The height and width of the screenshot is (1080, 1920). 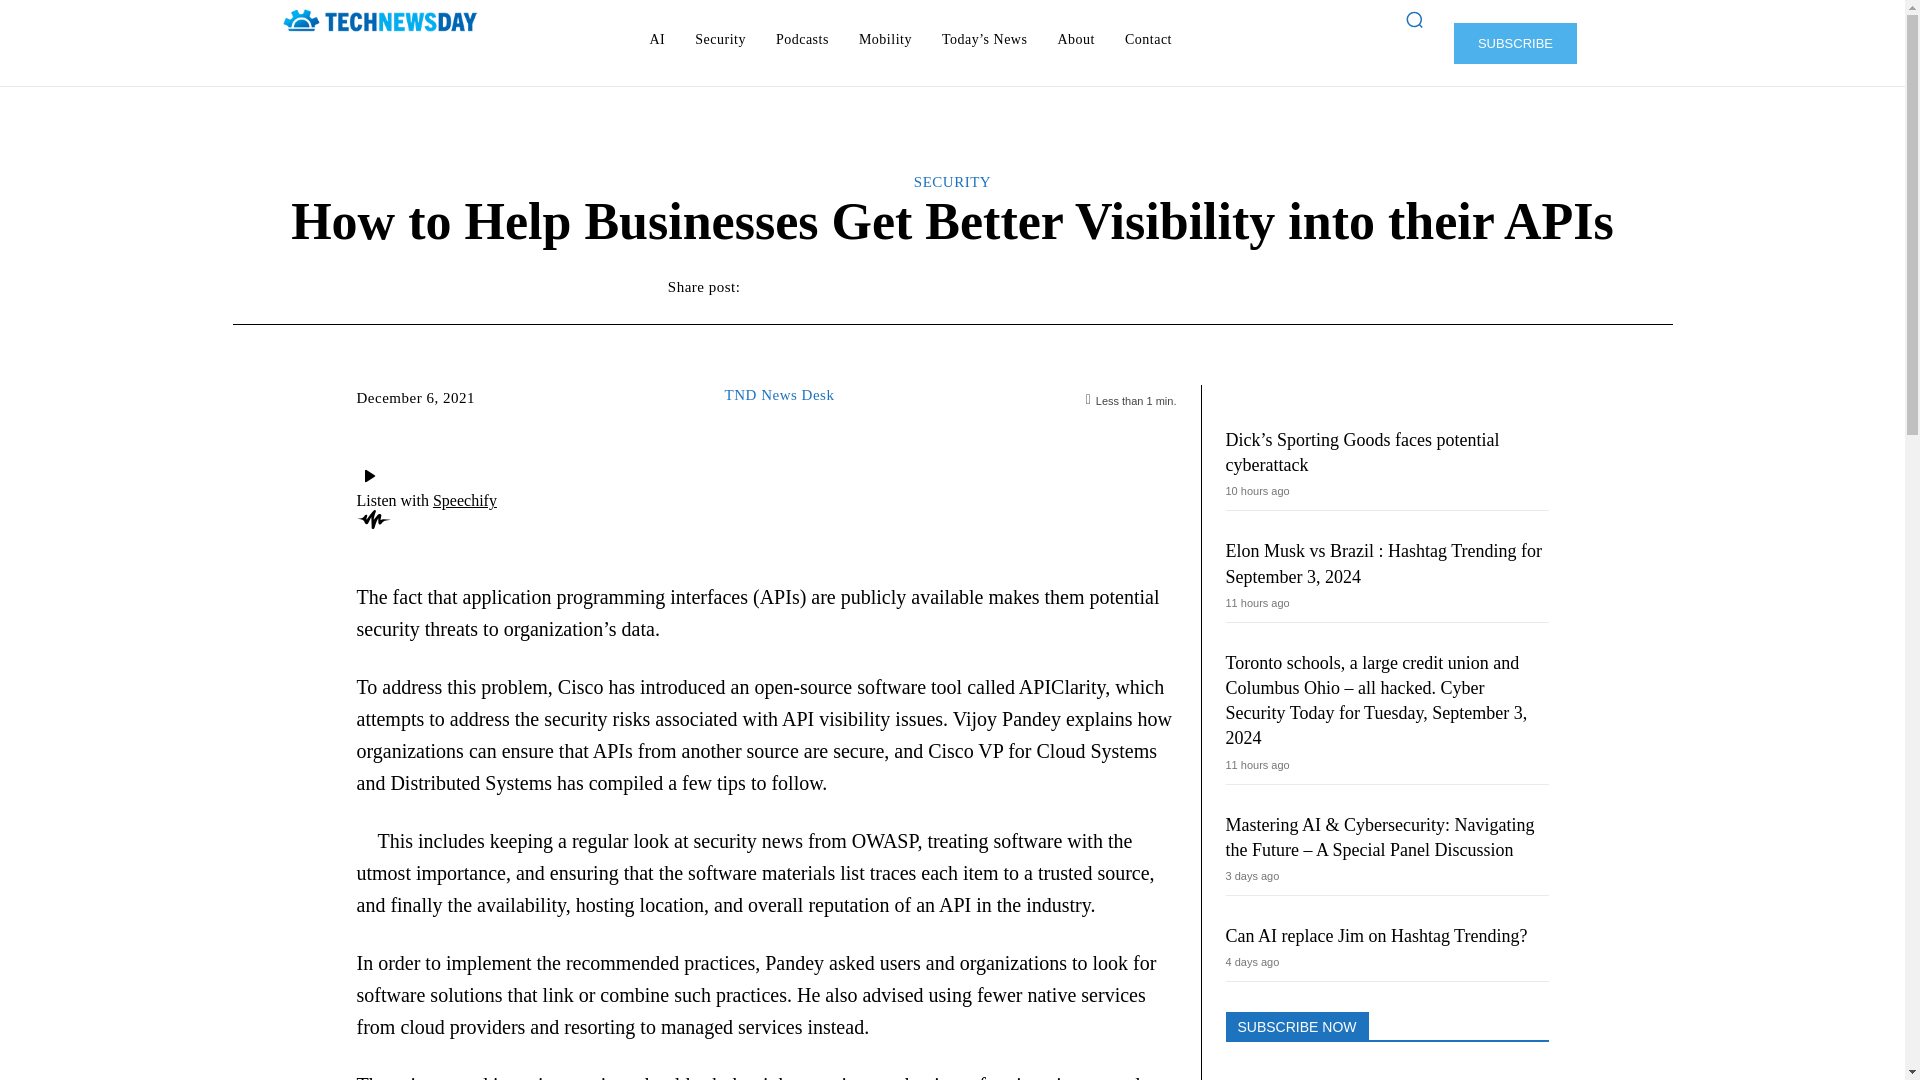 What do you see at coordinates (802, 40) in the screenshot?
I see `Podcasts` at bounding box center [802, 40].